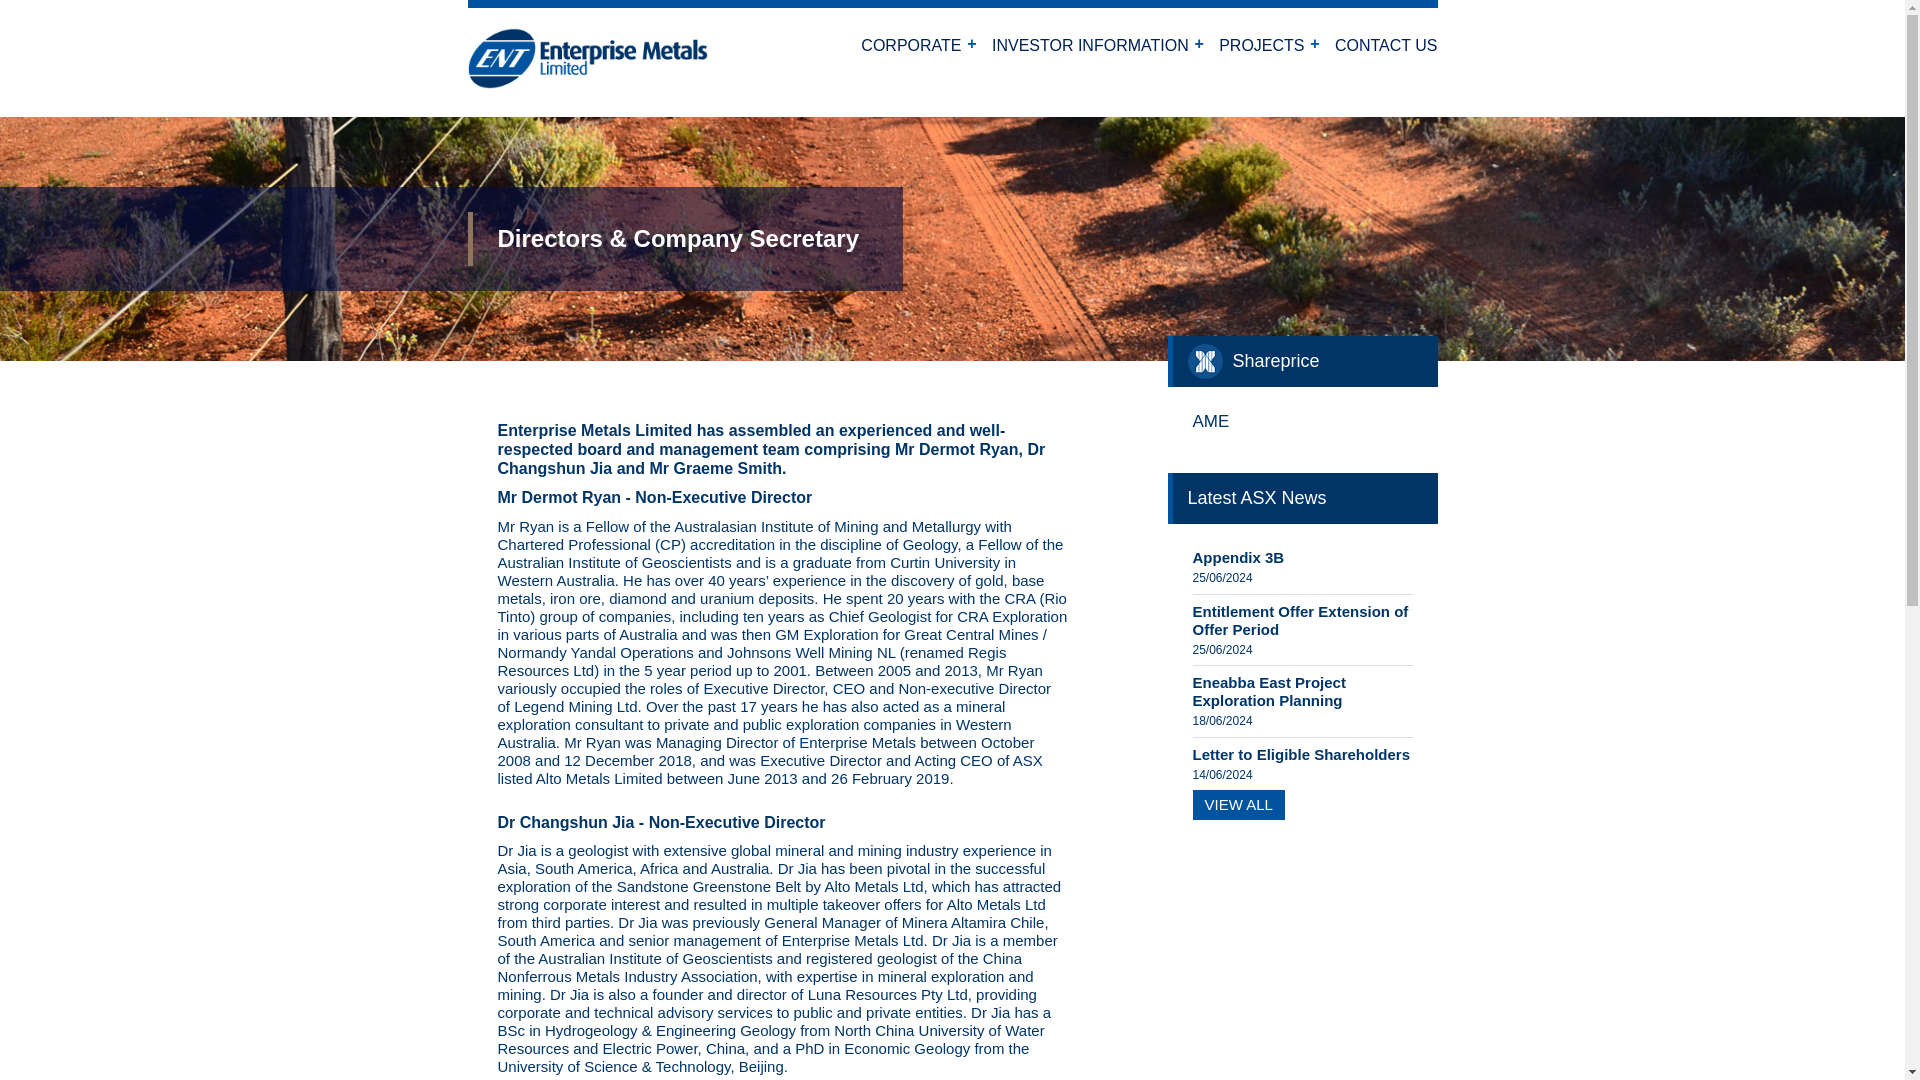 The height and width of the screenshot is (1080, 1920). I want to click on Eneabba East Project Exploration Planning, so click(1268, 690).